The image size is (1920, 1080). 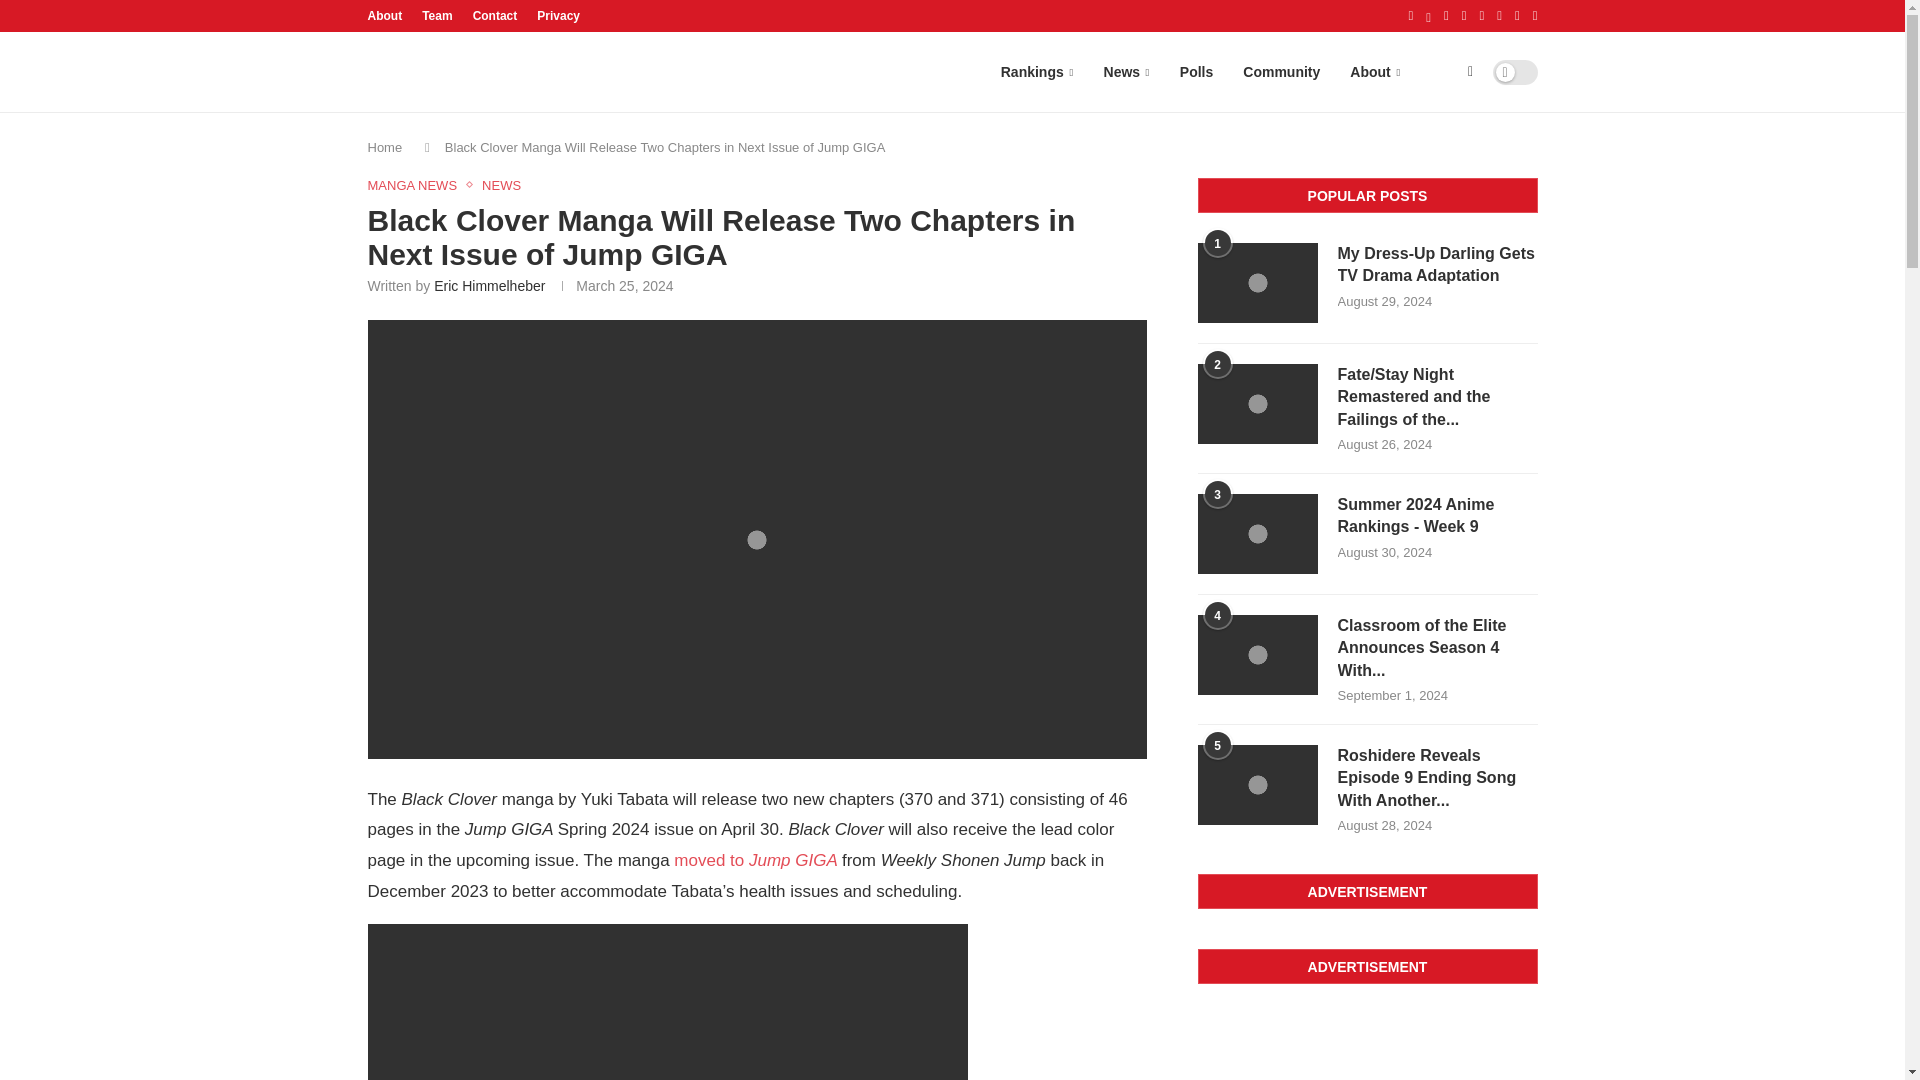 I want to click on NEWS, so click(x=500, y=186).